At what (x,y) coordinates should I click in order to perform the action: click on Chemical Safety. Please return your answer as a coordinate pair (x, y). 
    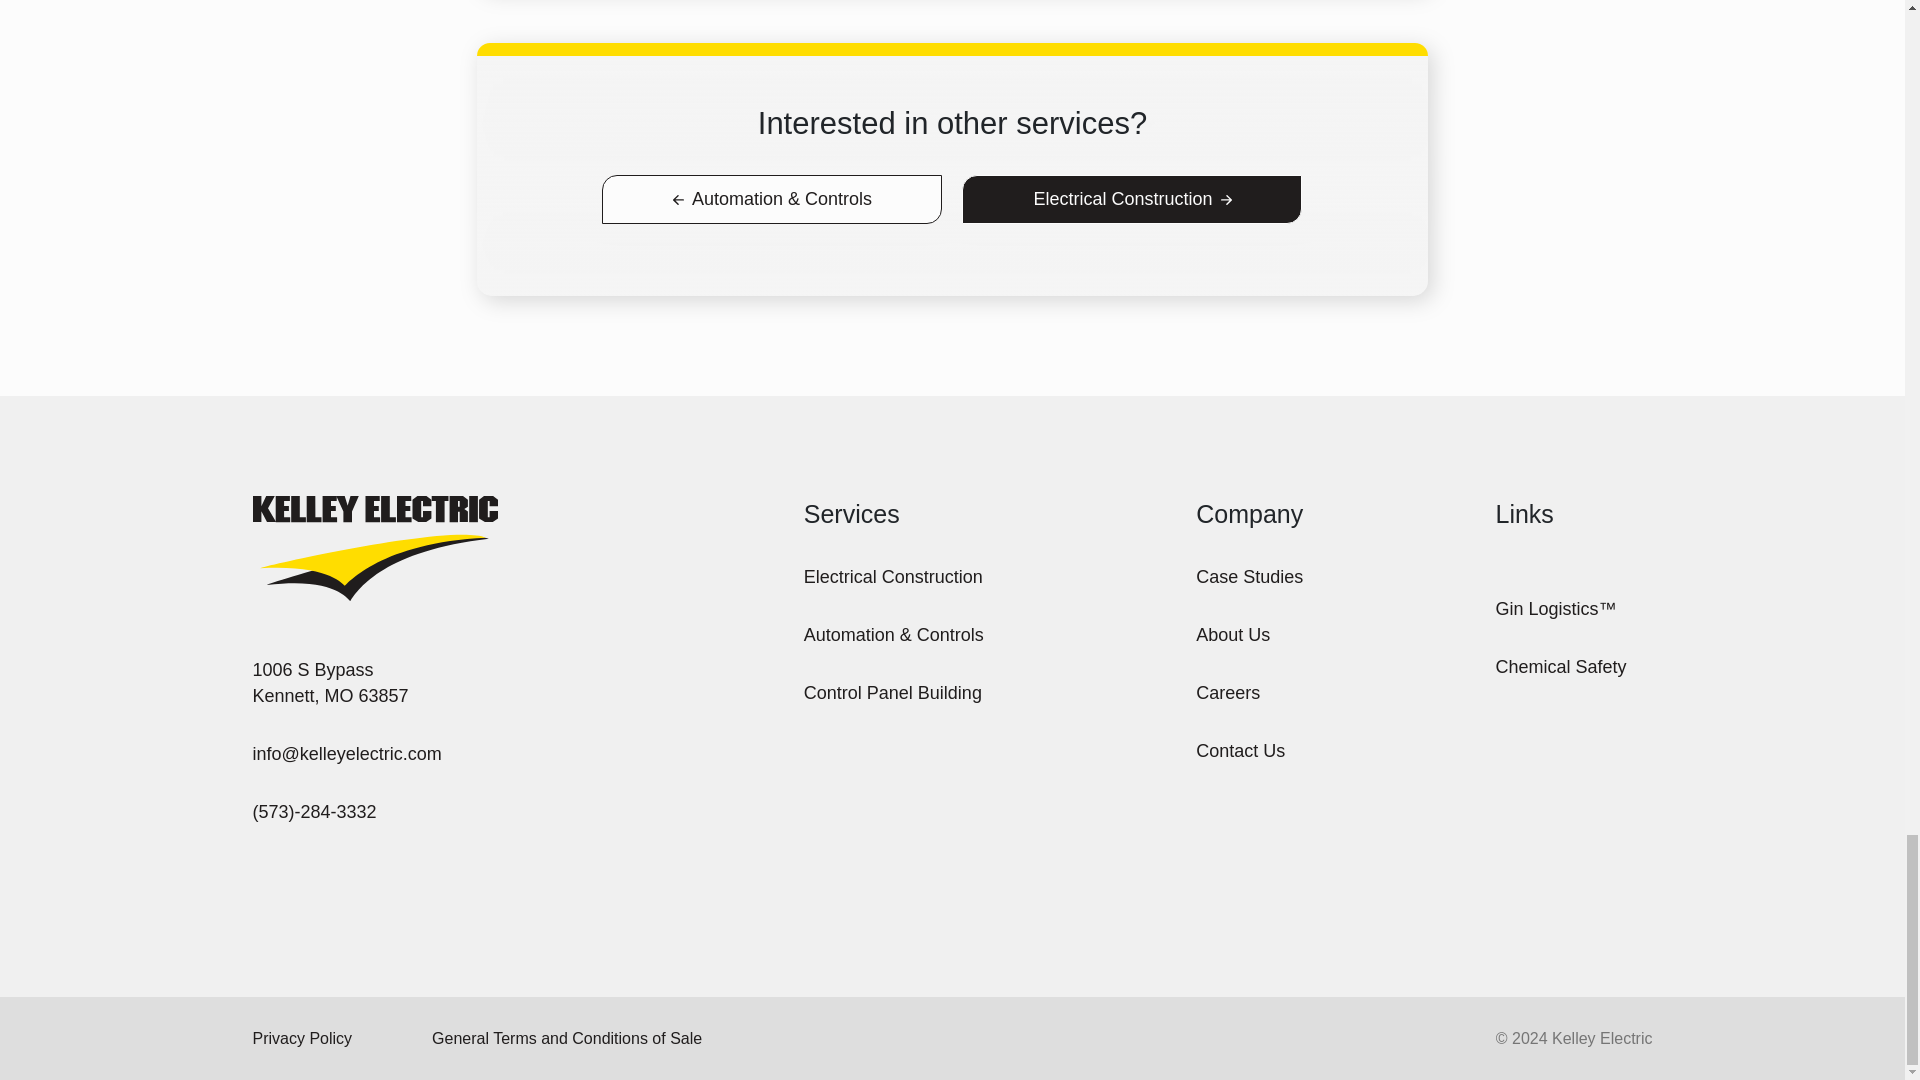
    Looking at the image, I should click on (894, 576).